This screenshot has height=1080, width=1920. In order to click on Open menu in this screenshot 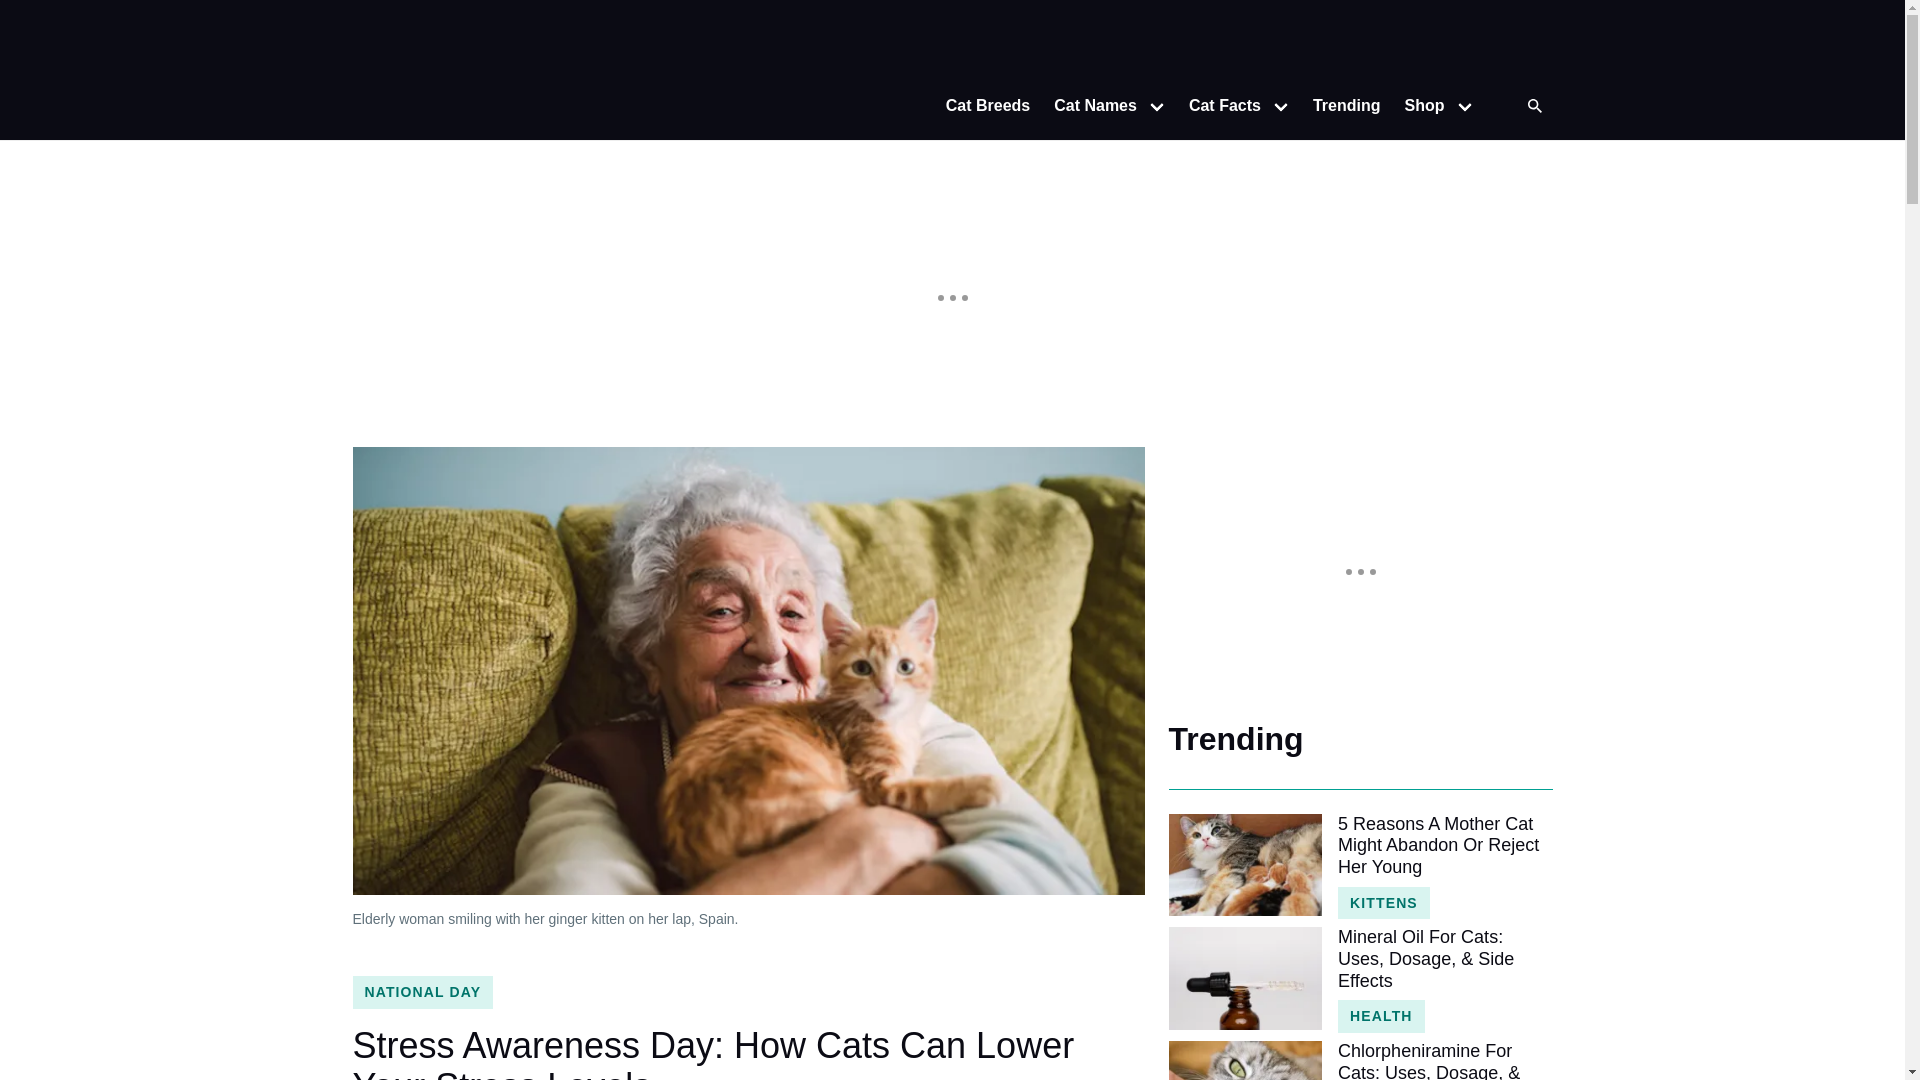, I will do `click(1281, 106)`.